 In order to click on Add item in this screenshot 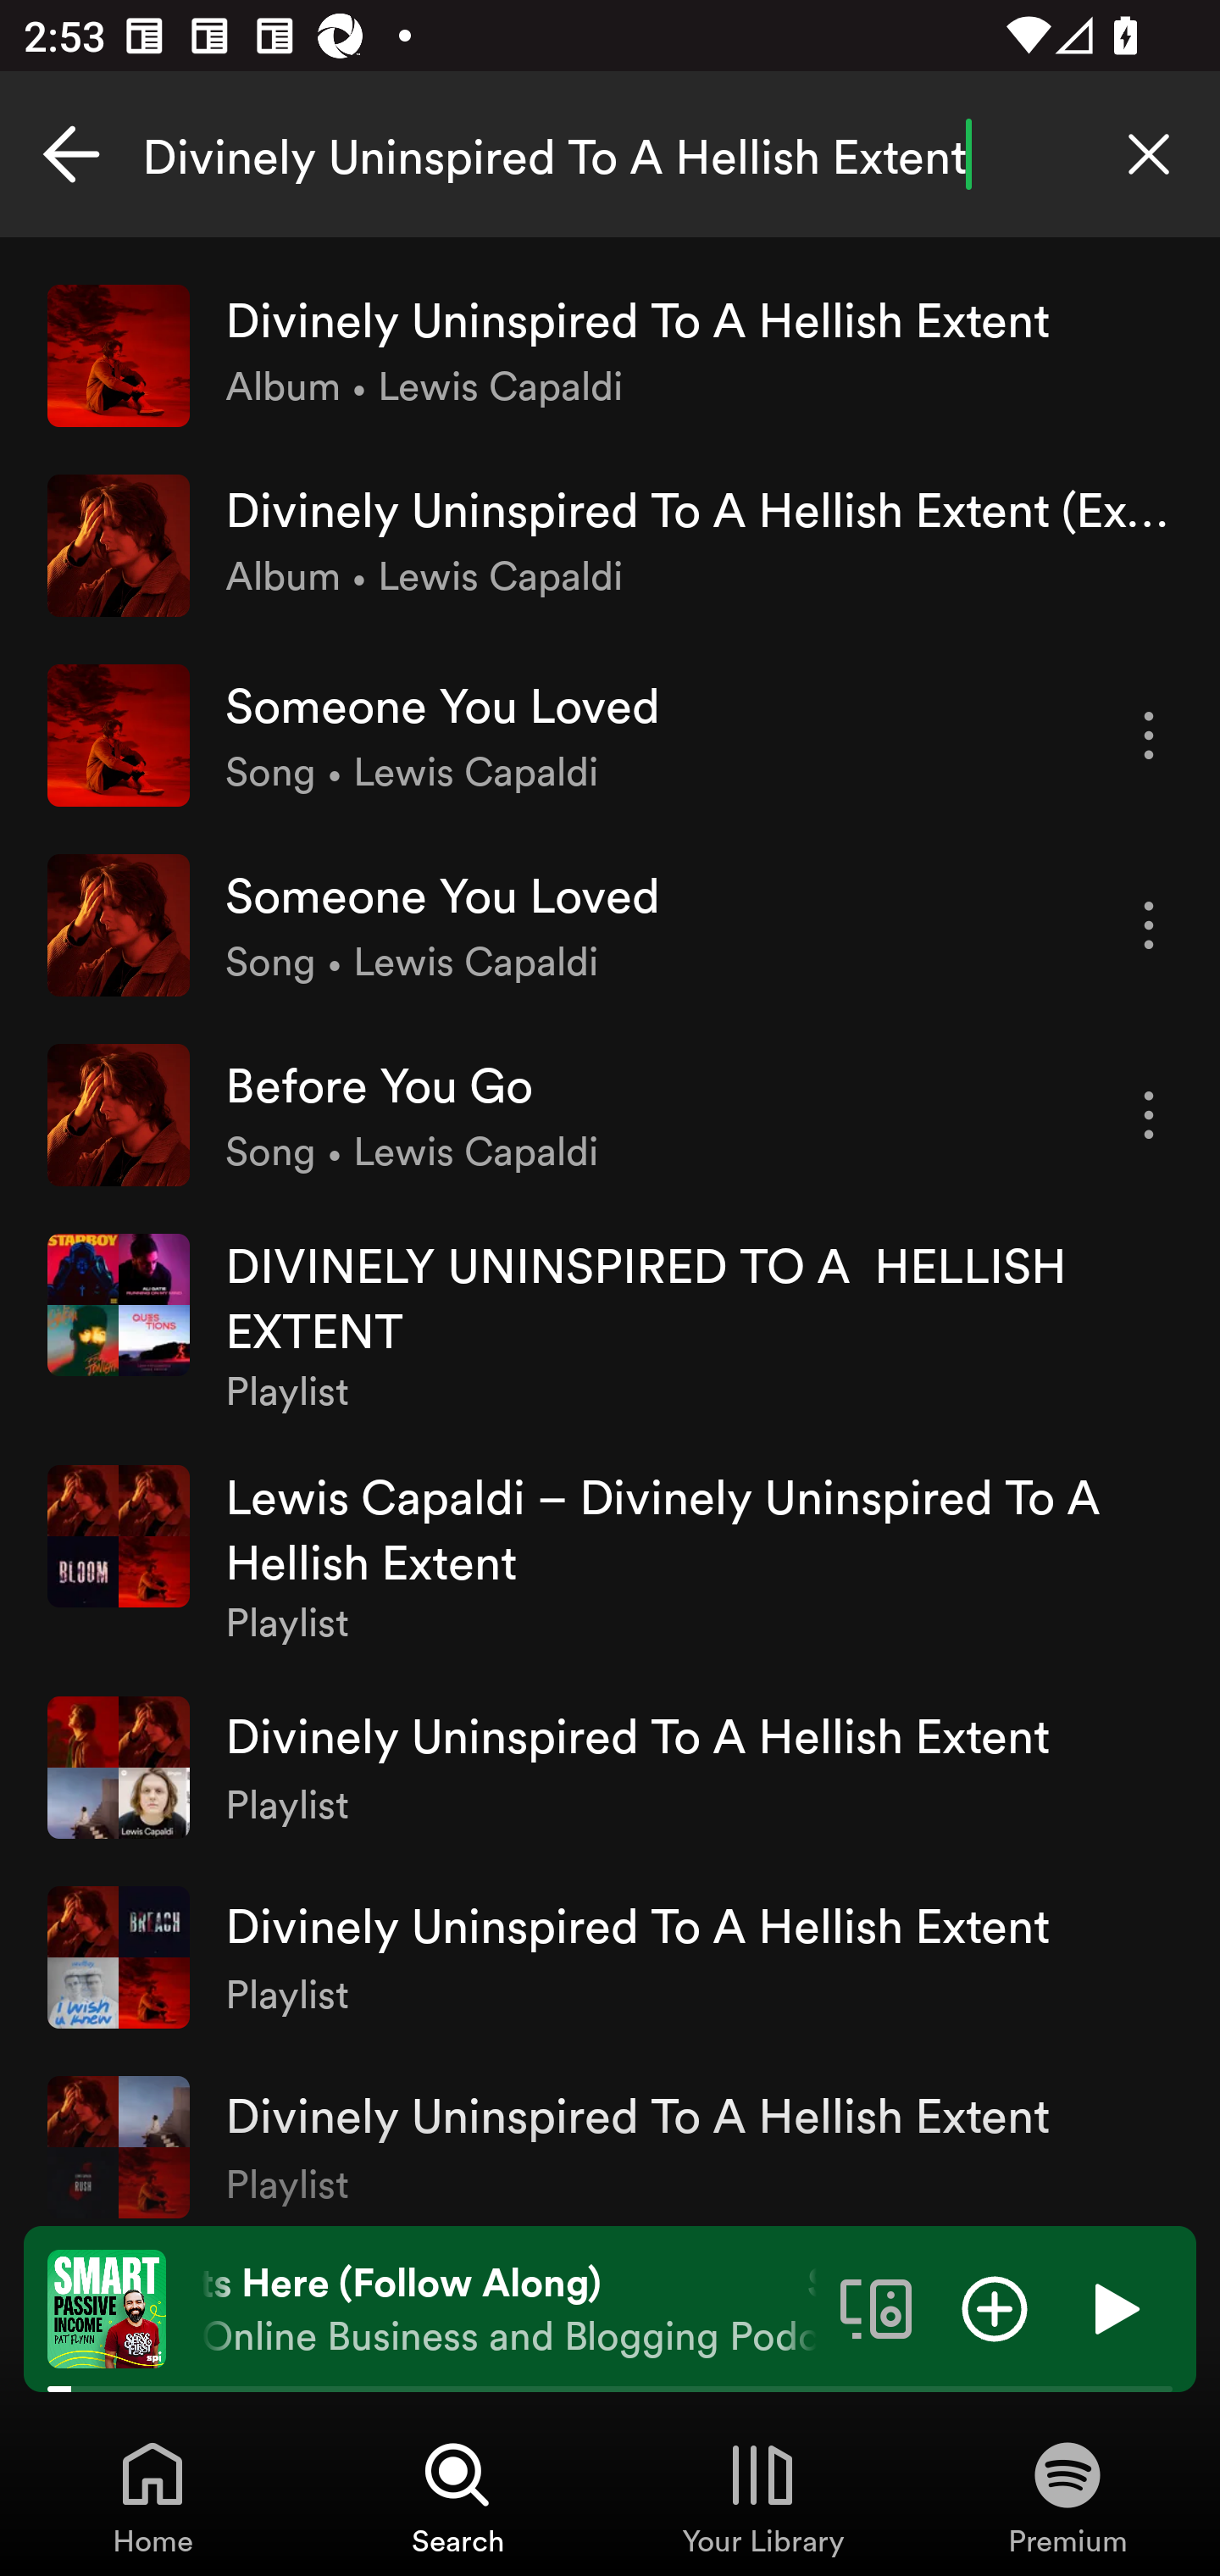, I will do `click(995, 2307)`.